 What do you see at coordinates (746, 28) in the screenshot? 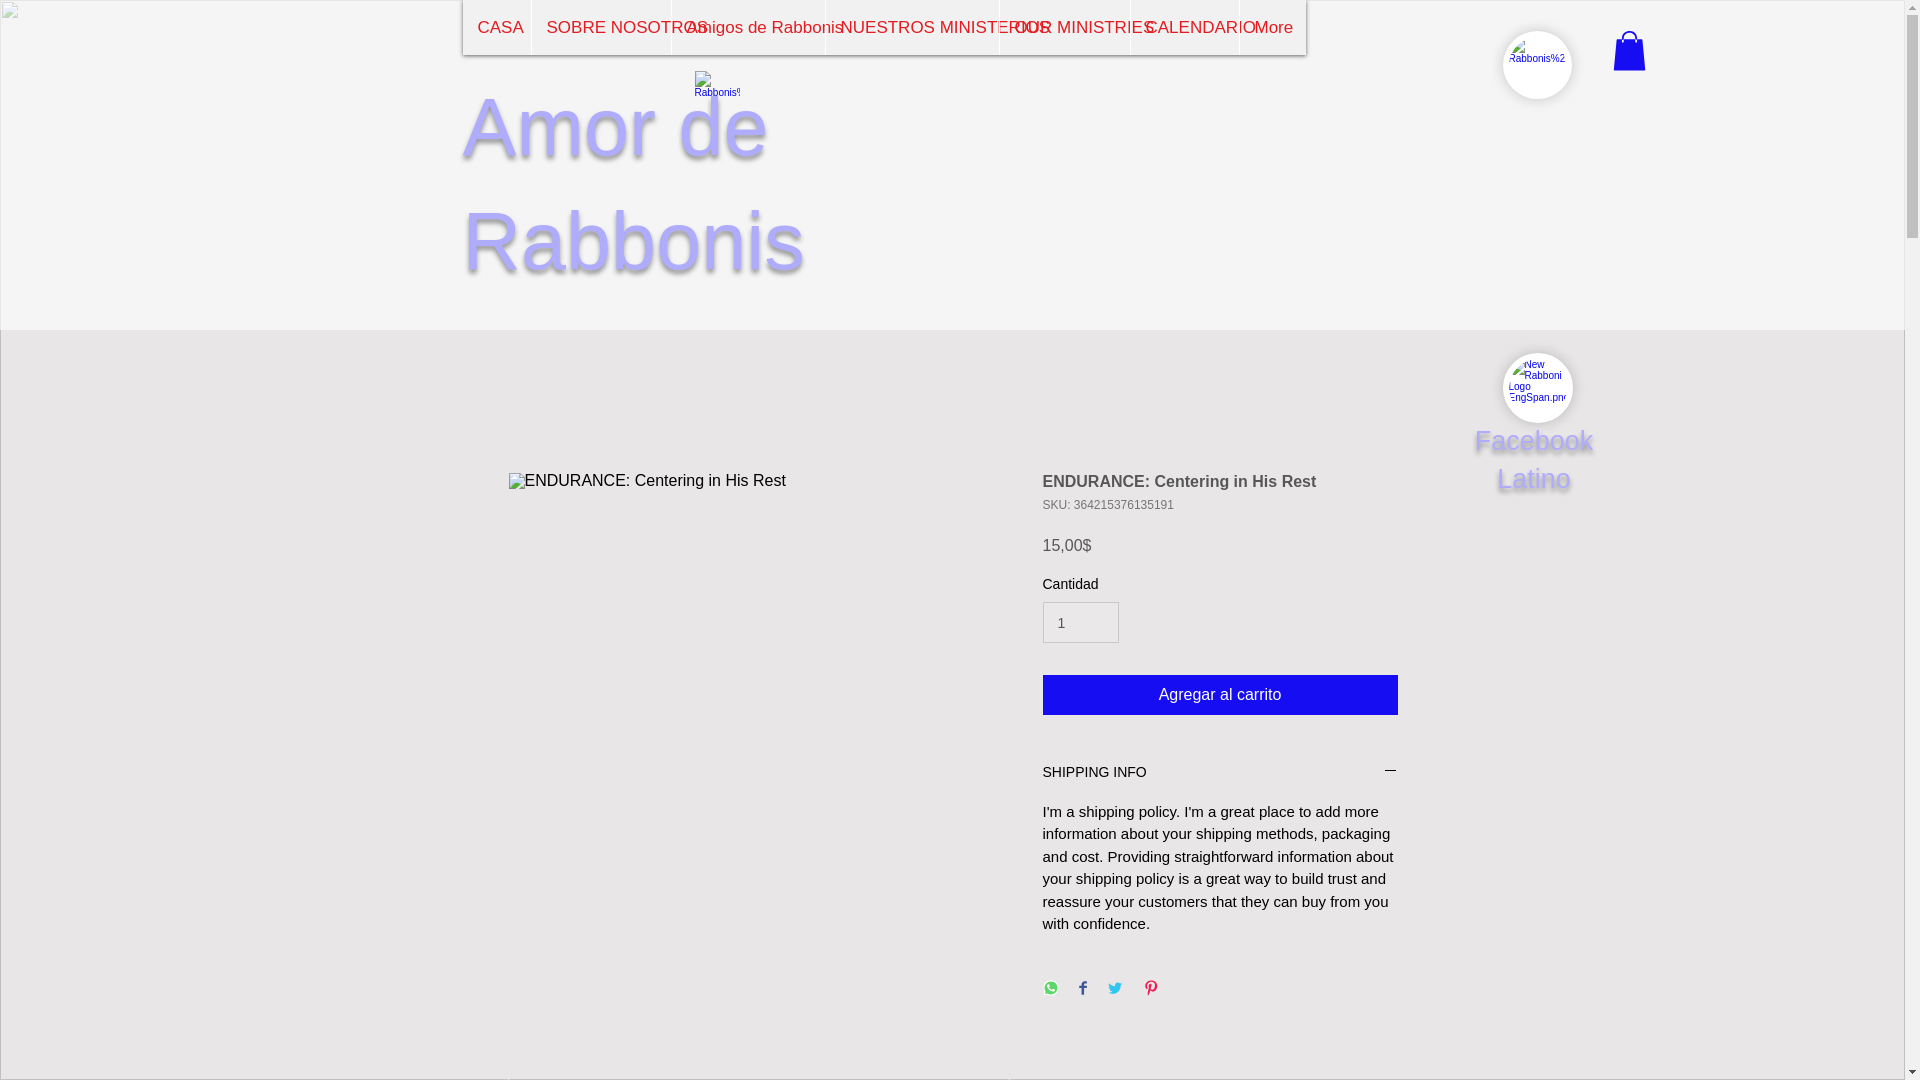
I see `Amigos de Rabbonis` at bounding box center [746, 28].